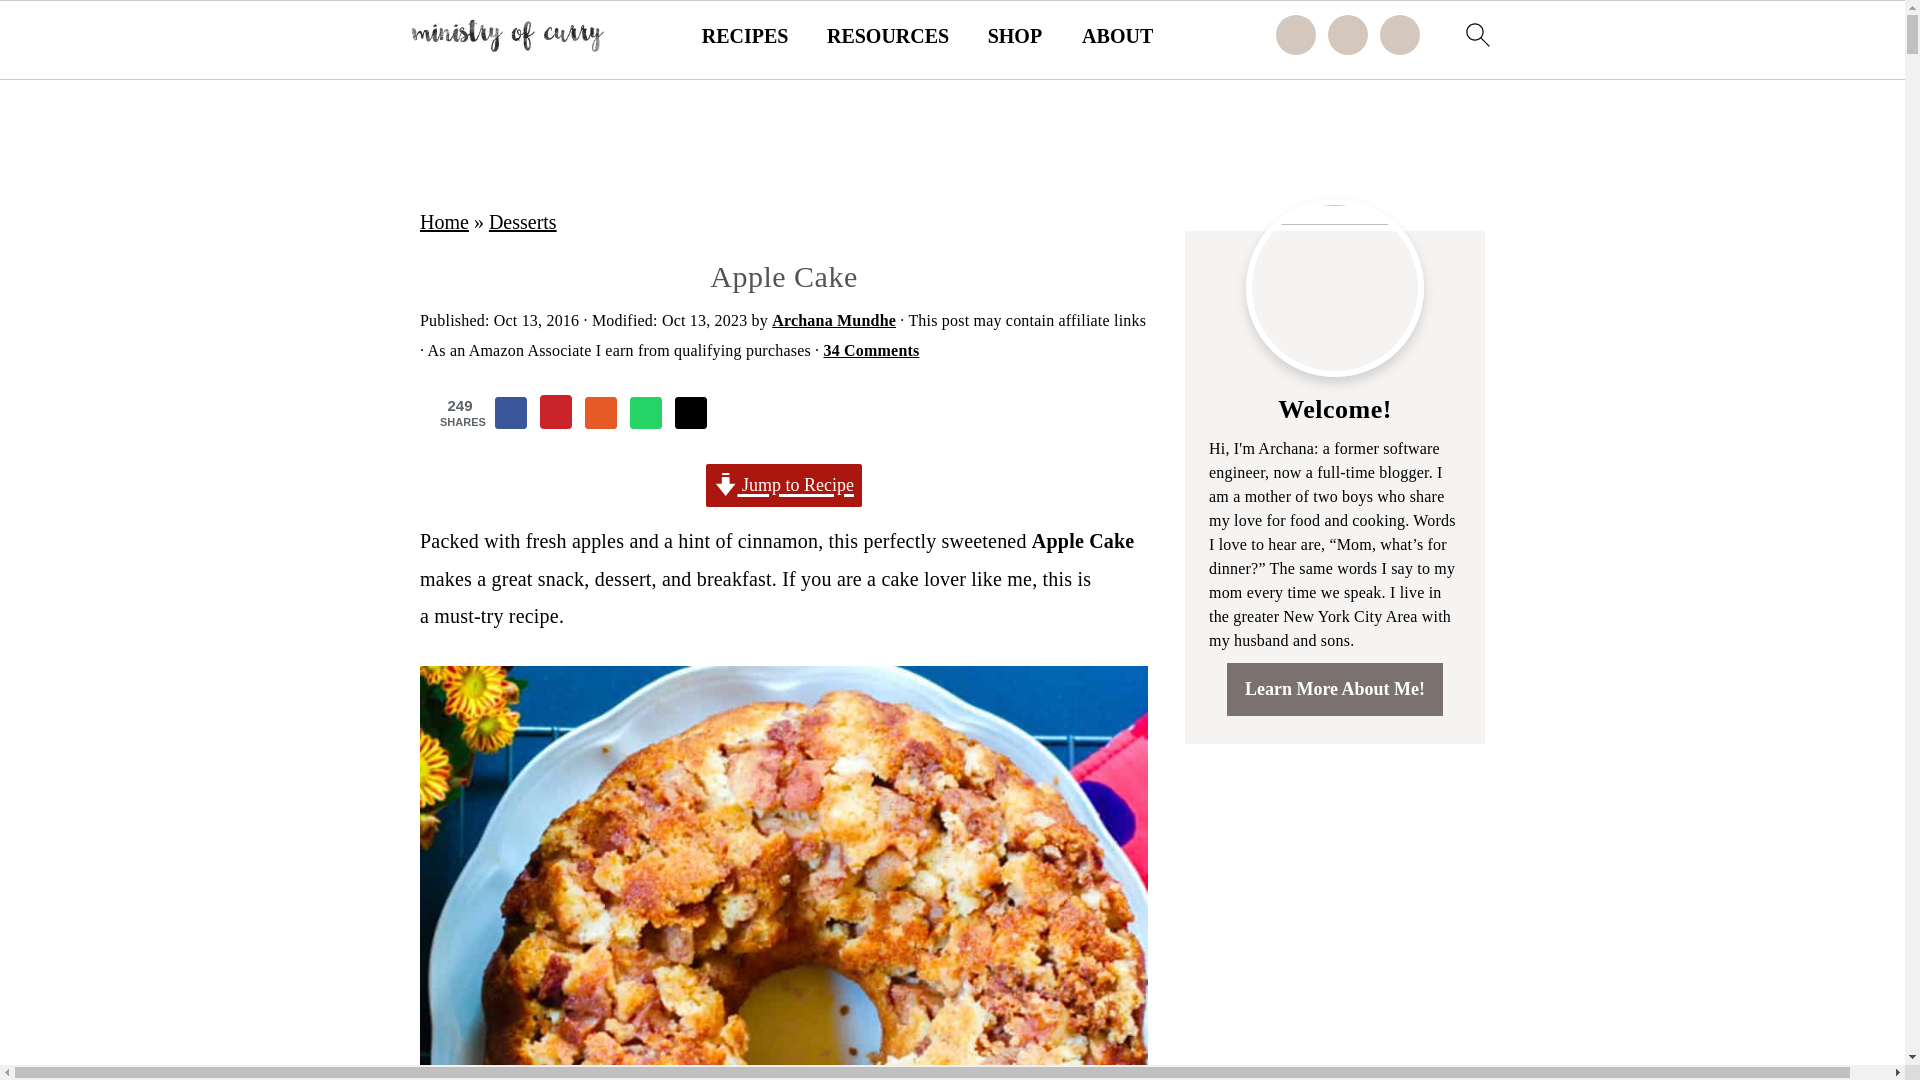  I want to click on SHOP, so click(1015, 35).